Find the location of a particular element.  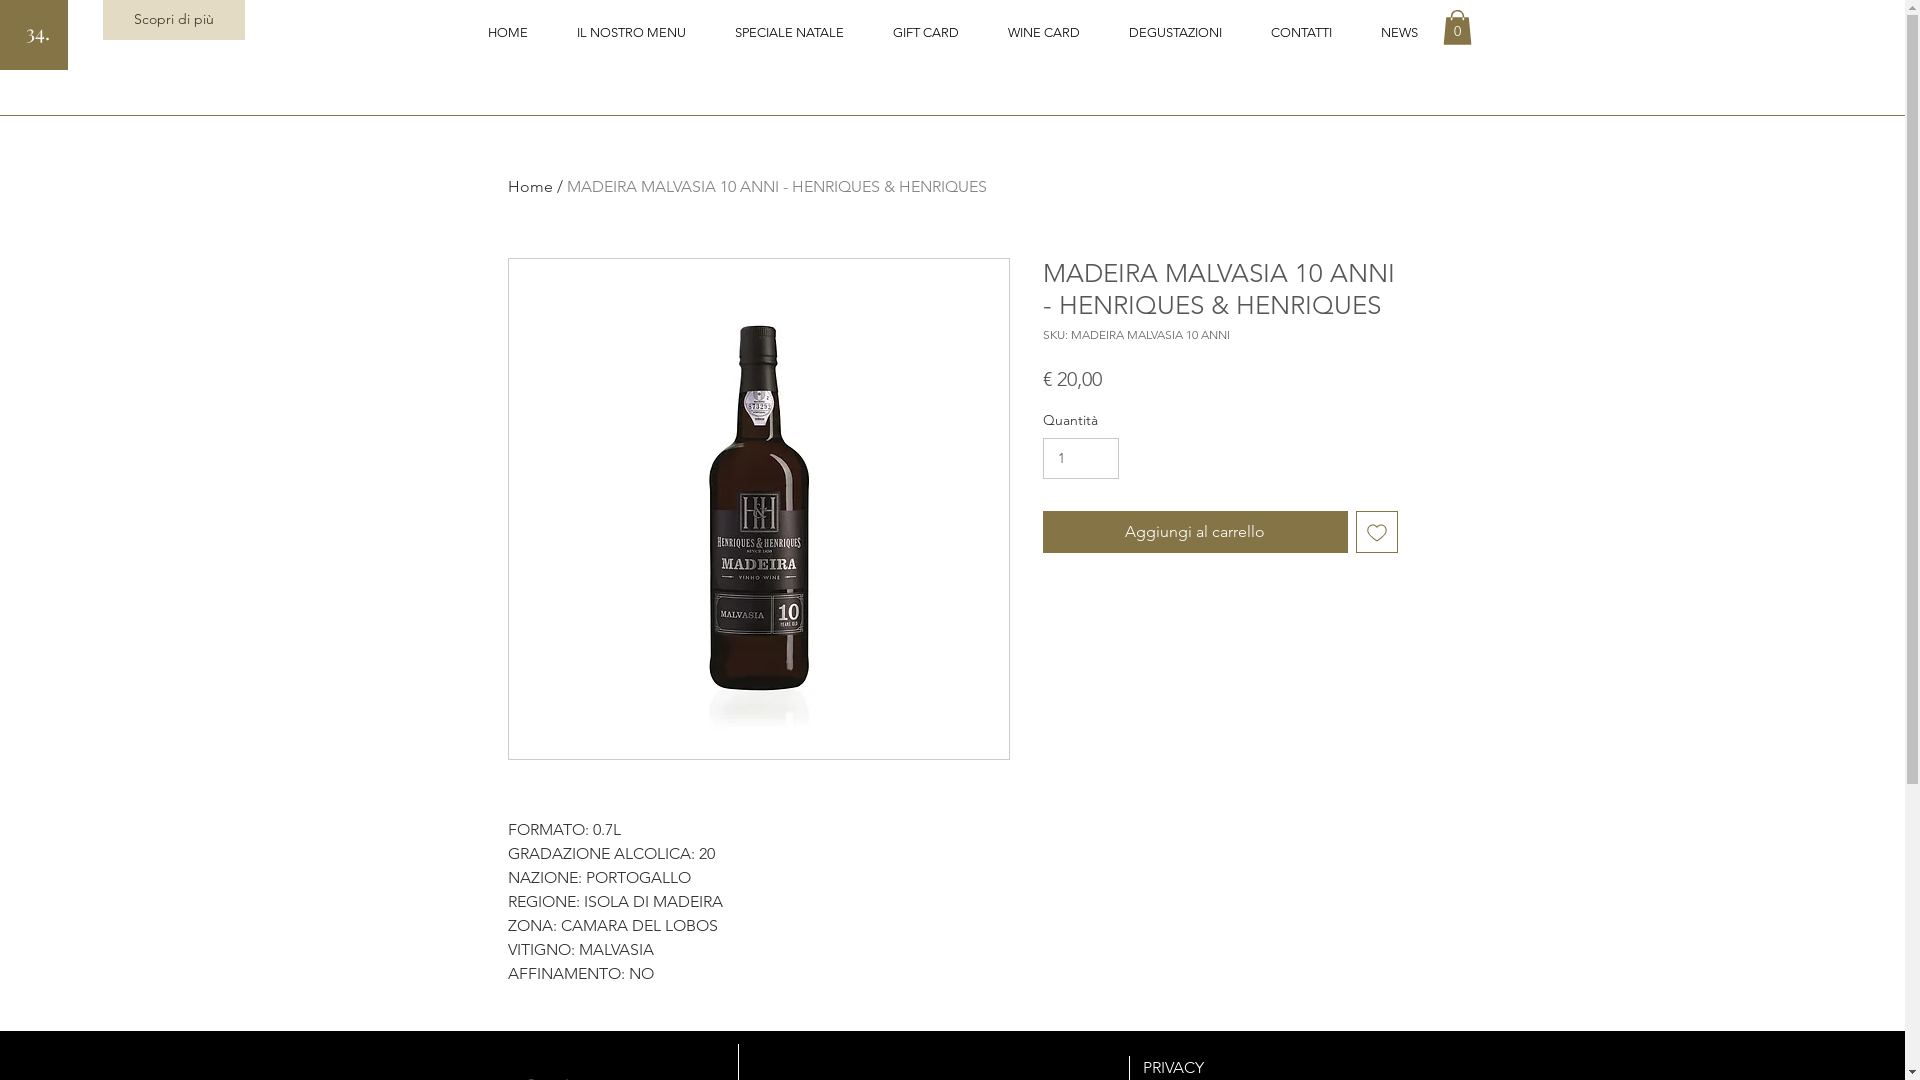

34. is located at coordinates (38, 32).